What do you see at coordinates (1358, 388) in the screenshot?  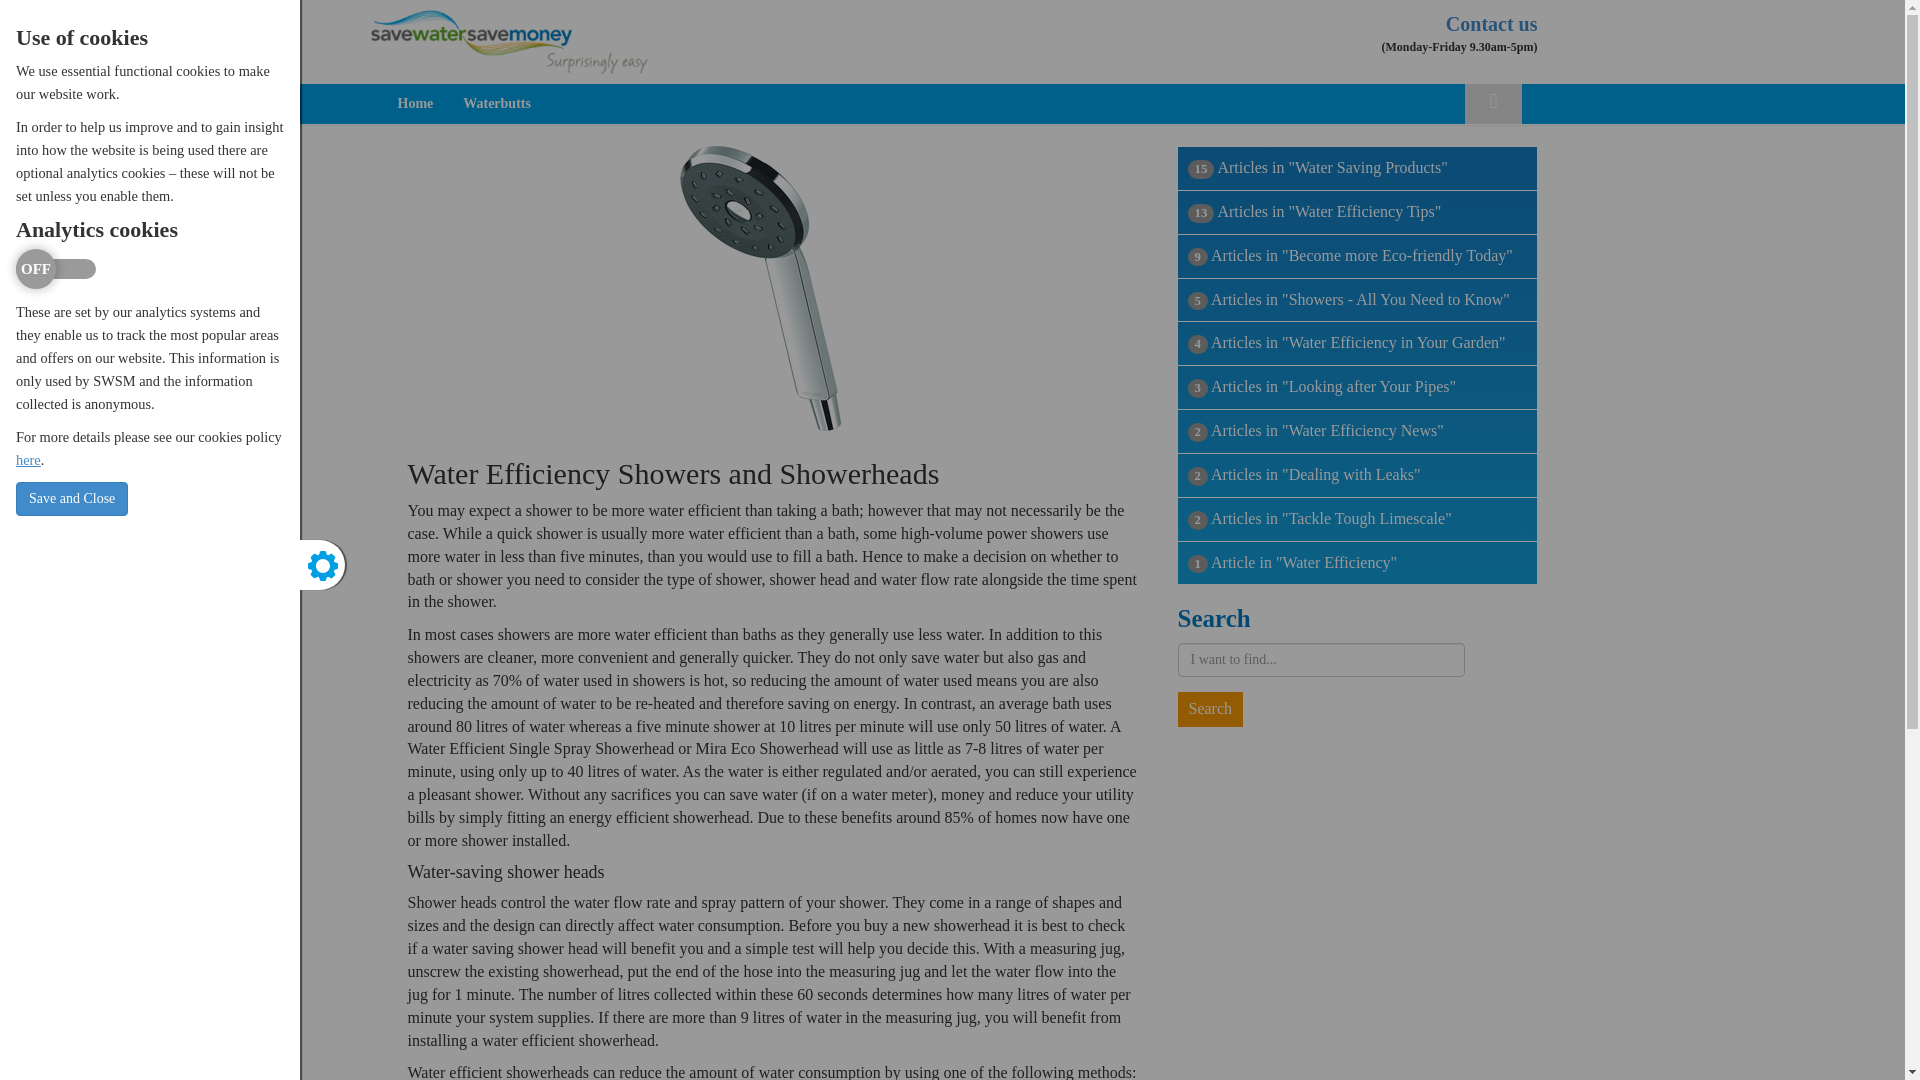 I see `3 Articles in "Looking after Your Pipes"` at bounding box center [1358, 388].